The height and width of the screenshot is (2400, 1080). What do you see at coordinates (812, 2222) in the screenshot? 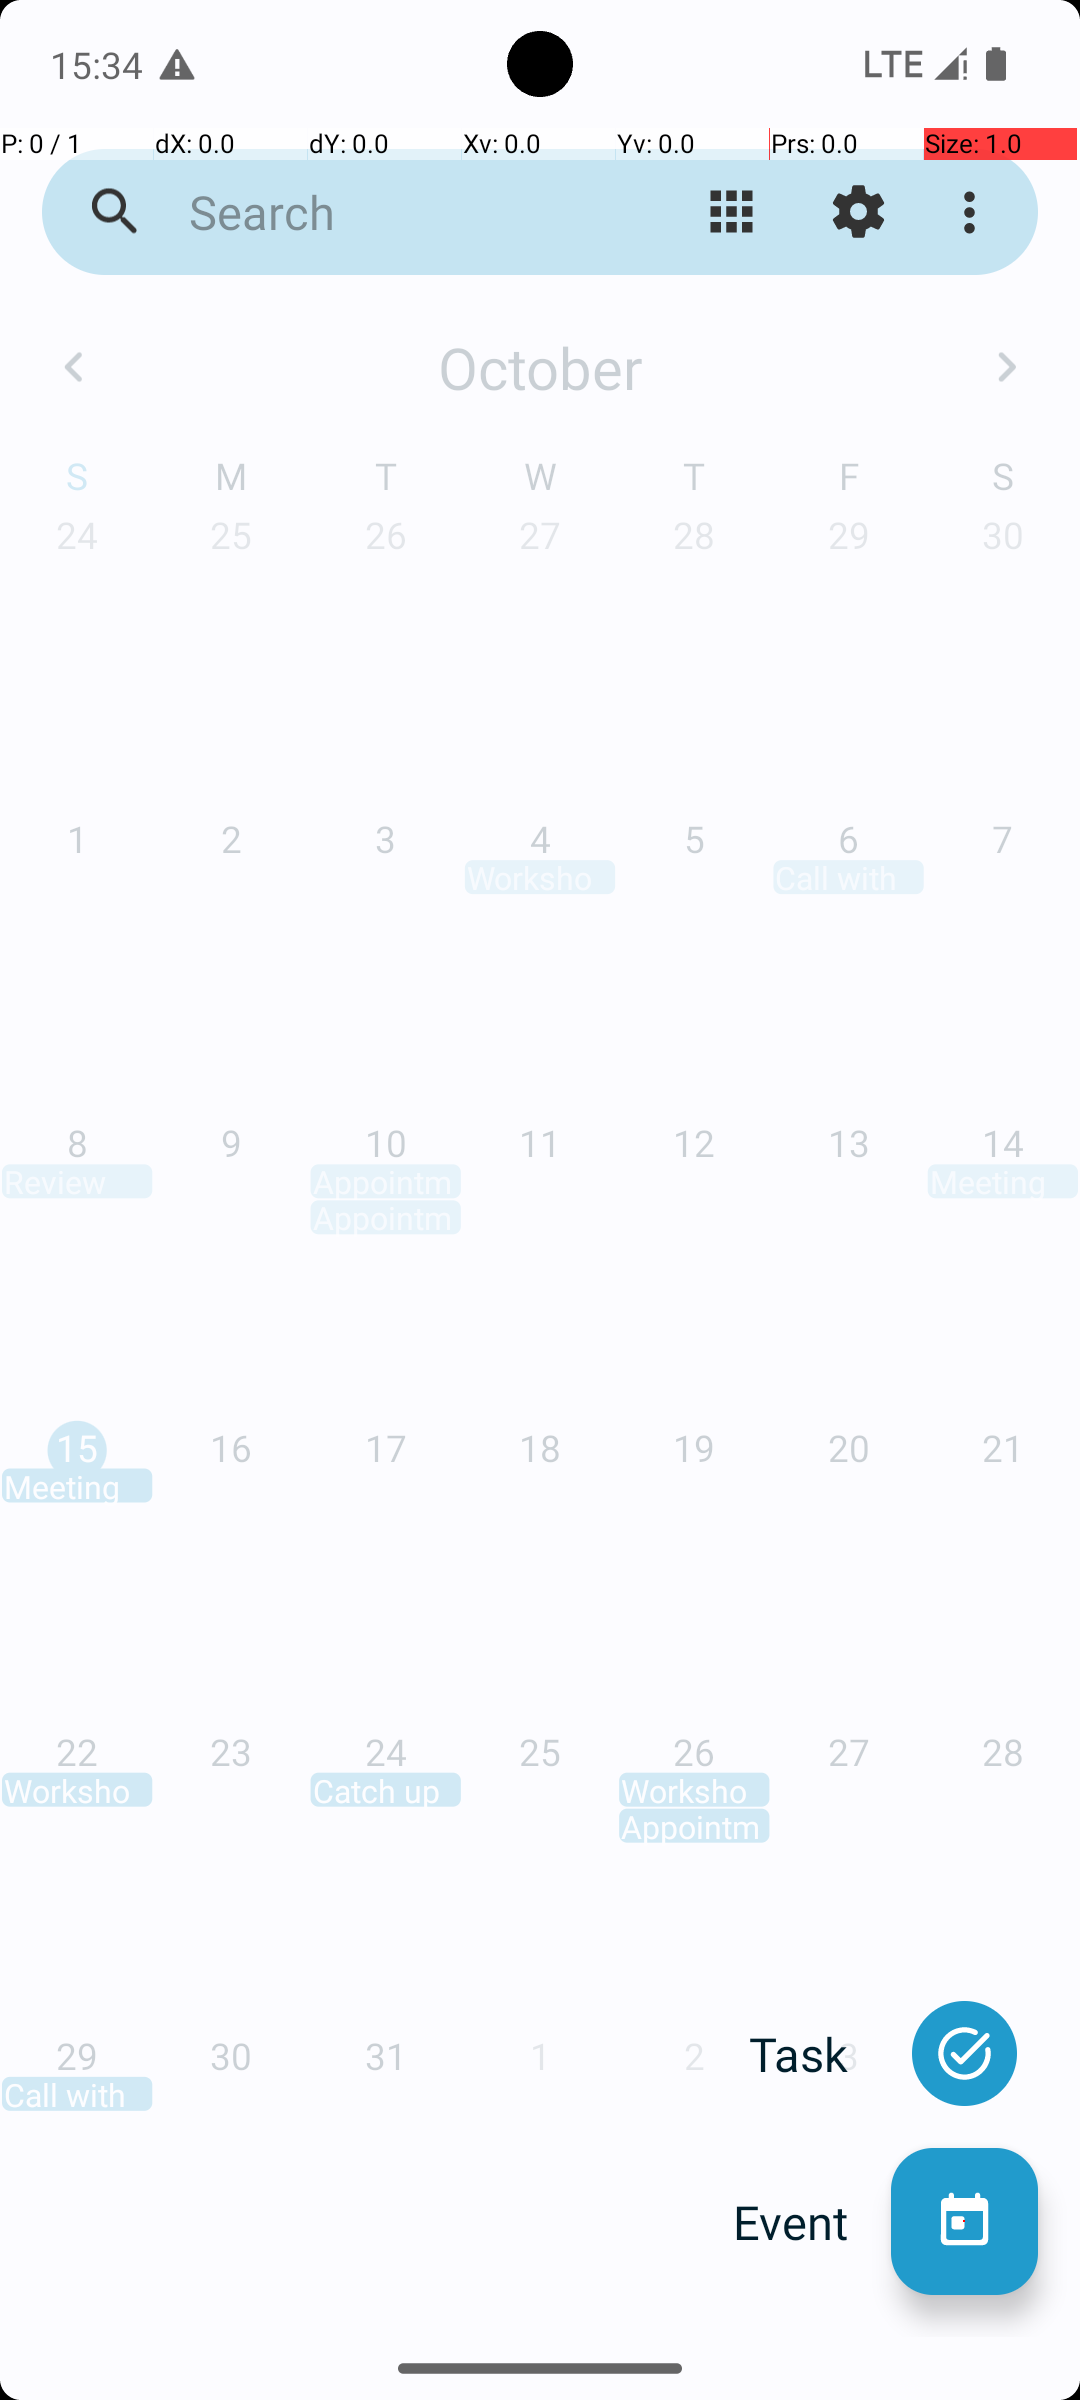
I see `Event` at bounding box center [812, 2222].